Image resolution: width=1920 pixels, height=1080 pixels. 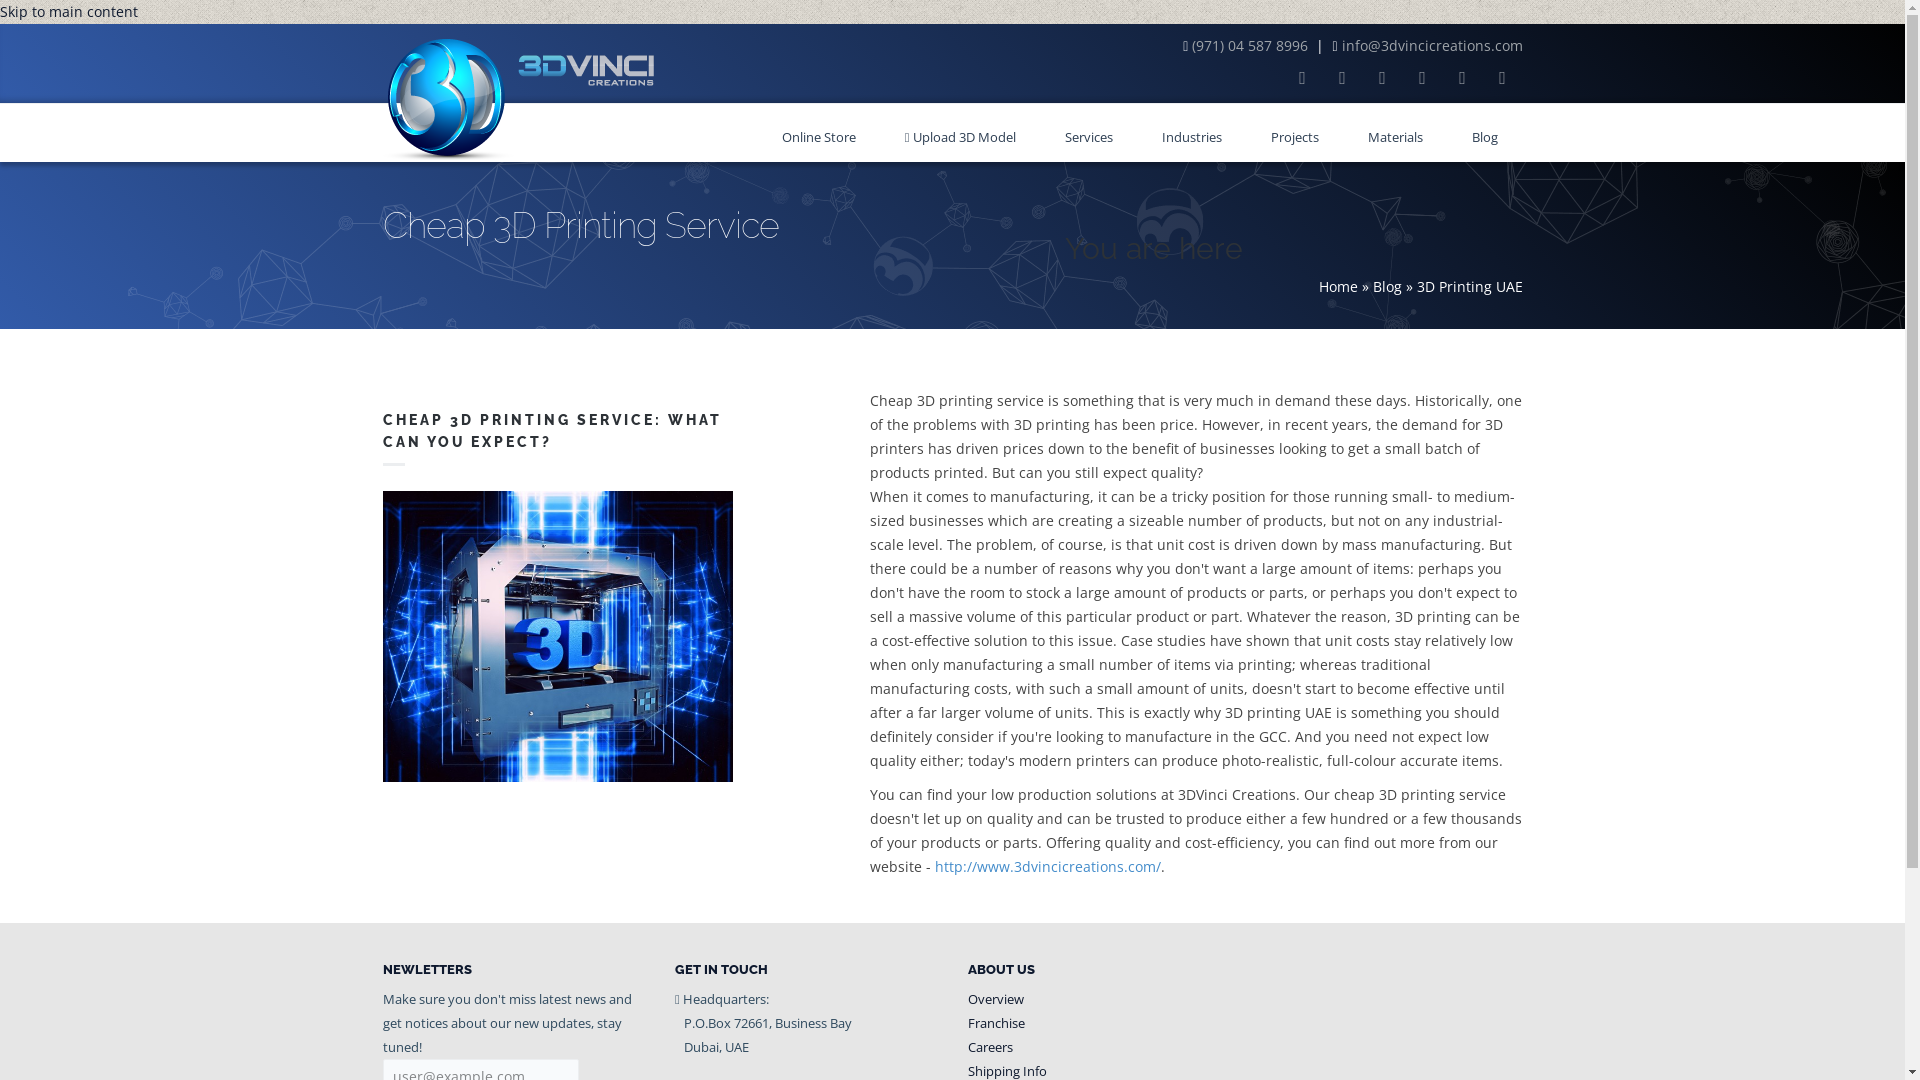 What do you see at coordinates (996, 1023) in the screenshot?
I see `Franchise` at bounding box center [996, 1023].